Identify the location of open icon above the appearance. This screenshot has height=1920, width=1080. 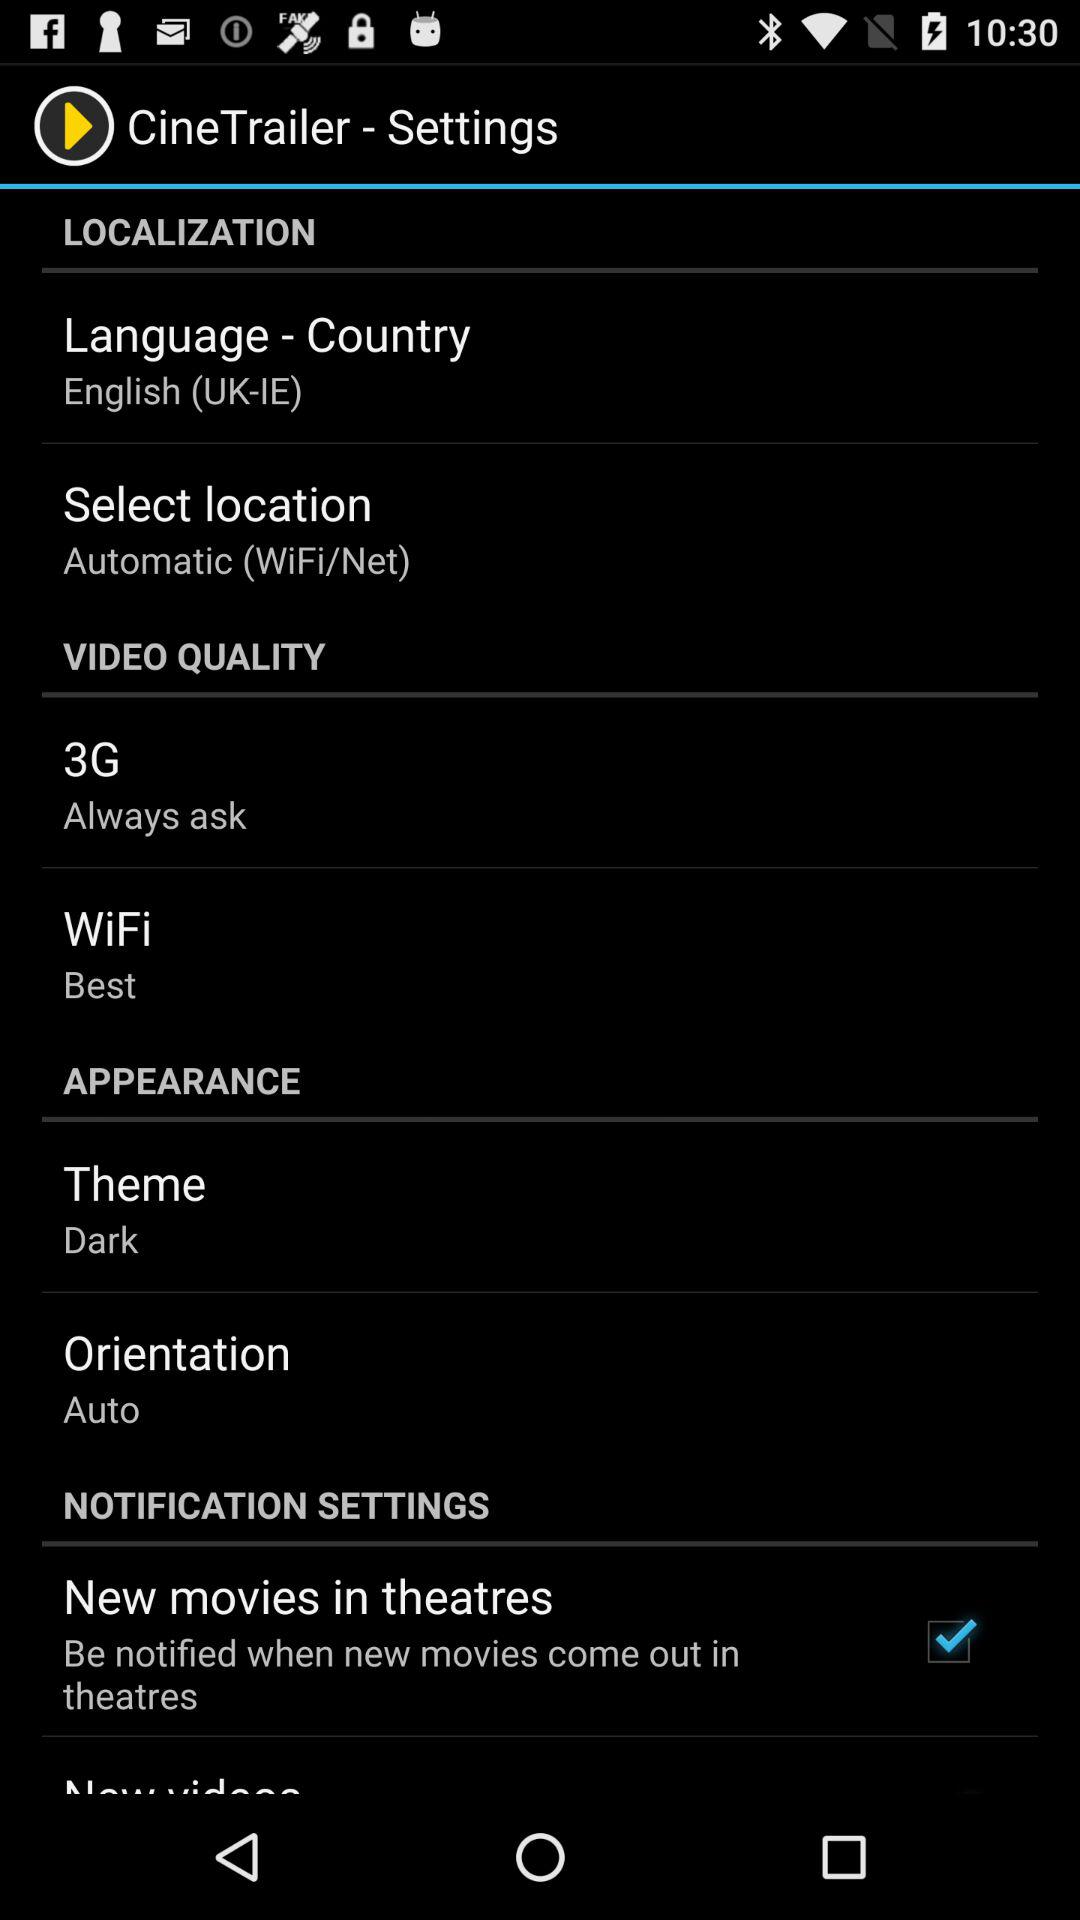
(100, 984).